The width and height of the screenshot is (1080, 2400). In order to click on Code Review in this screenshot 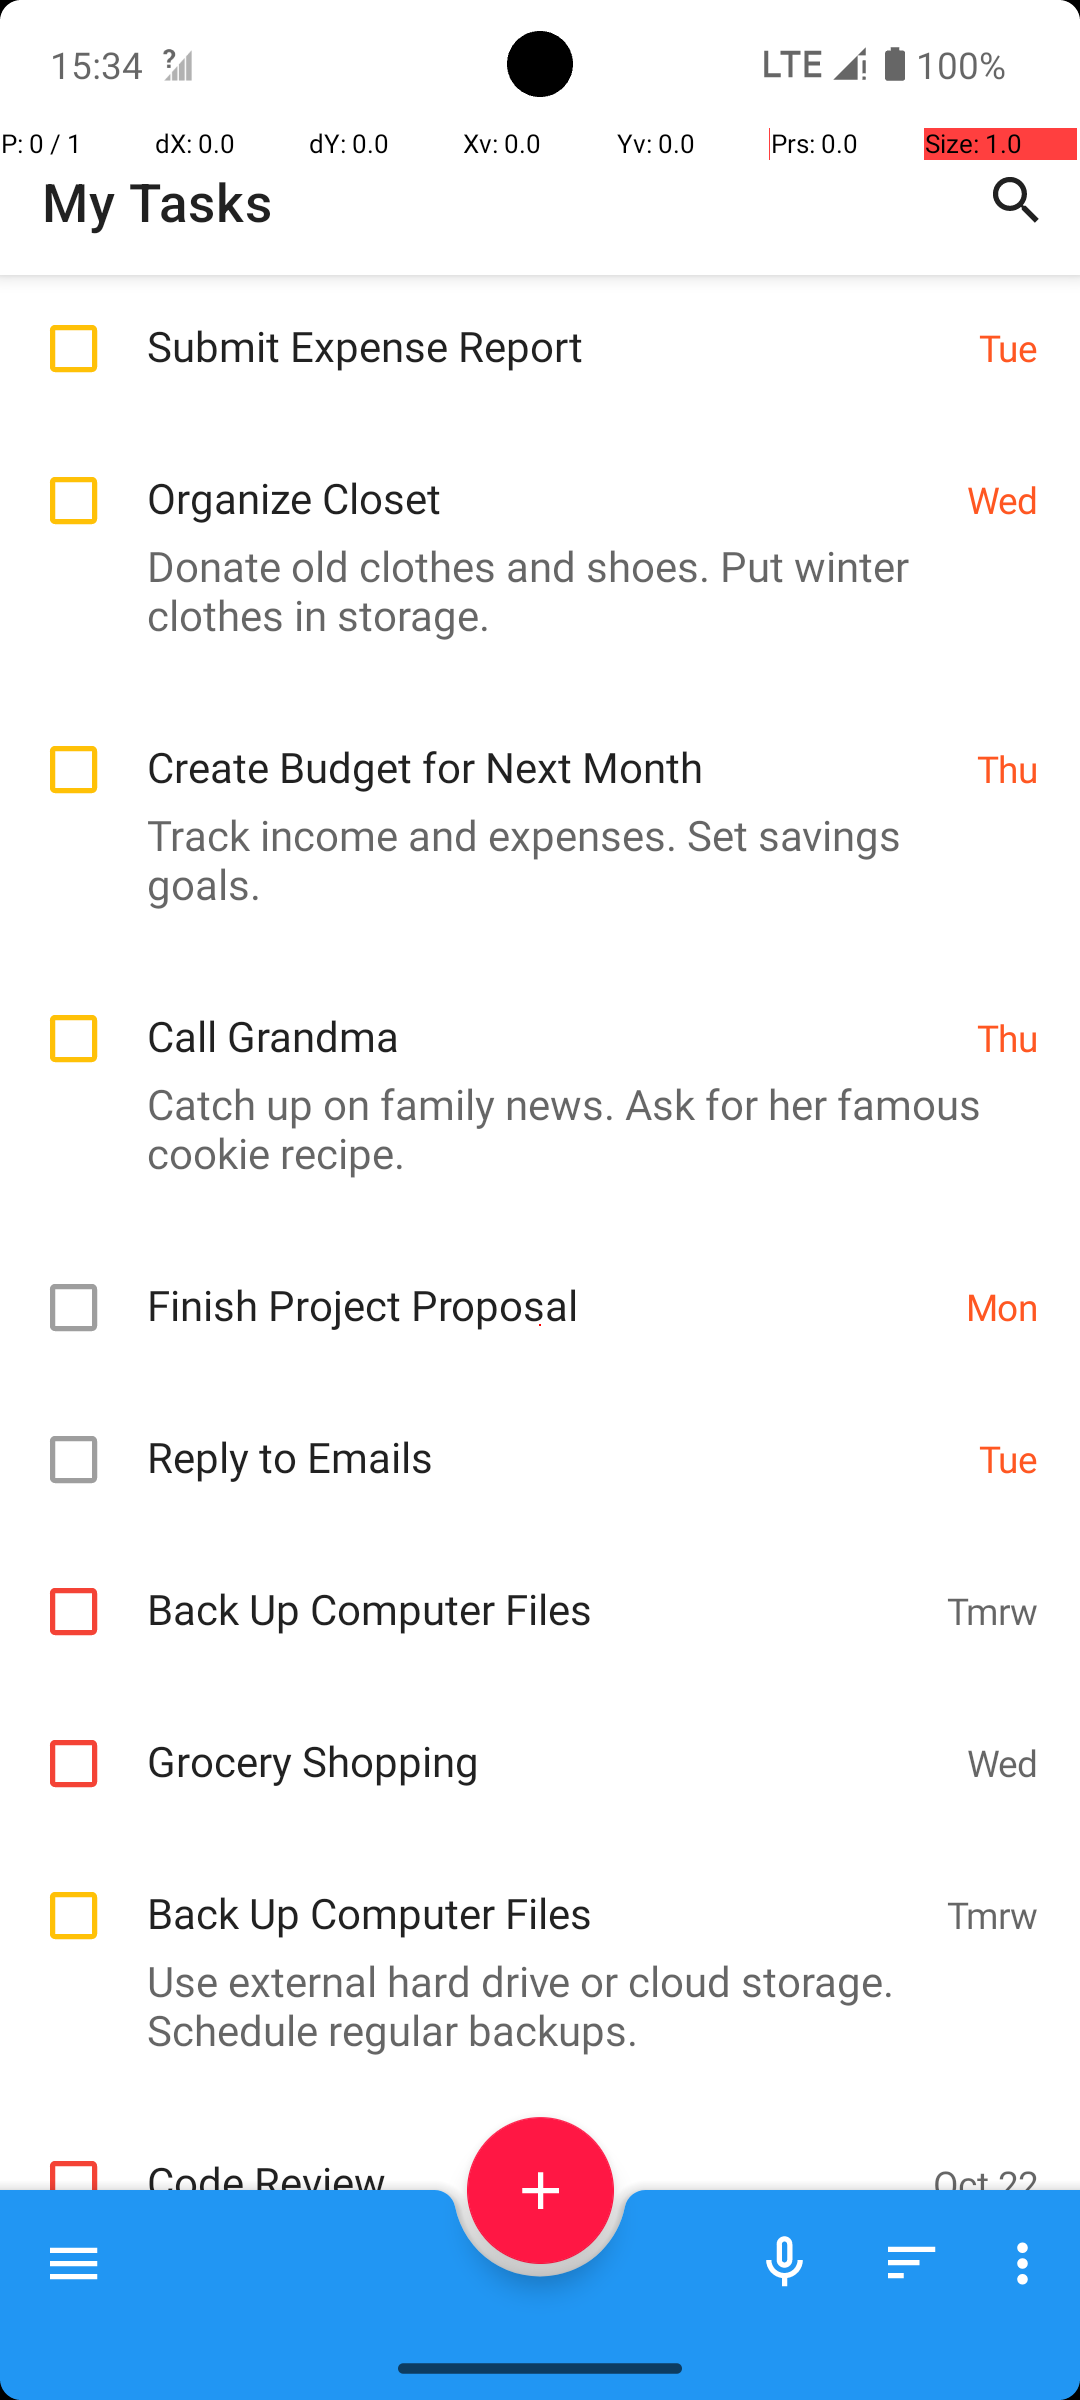, I will do `click(530, 2160)`.